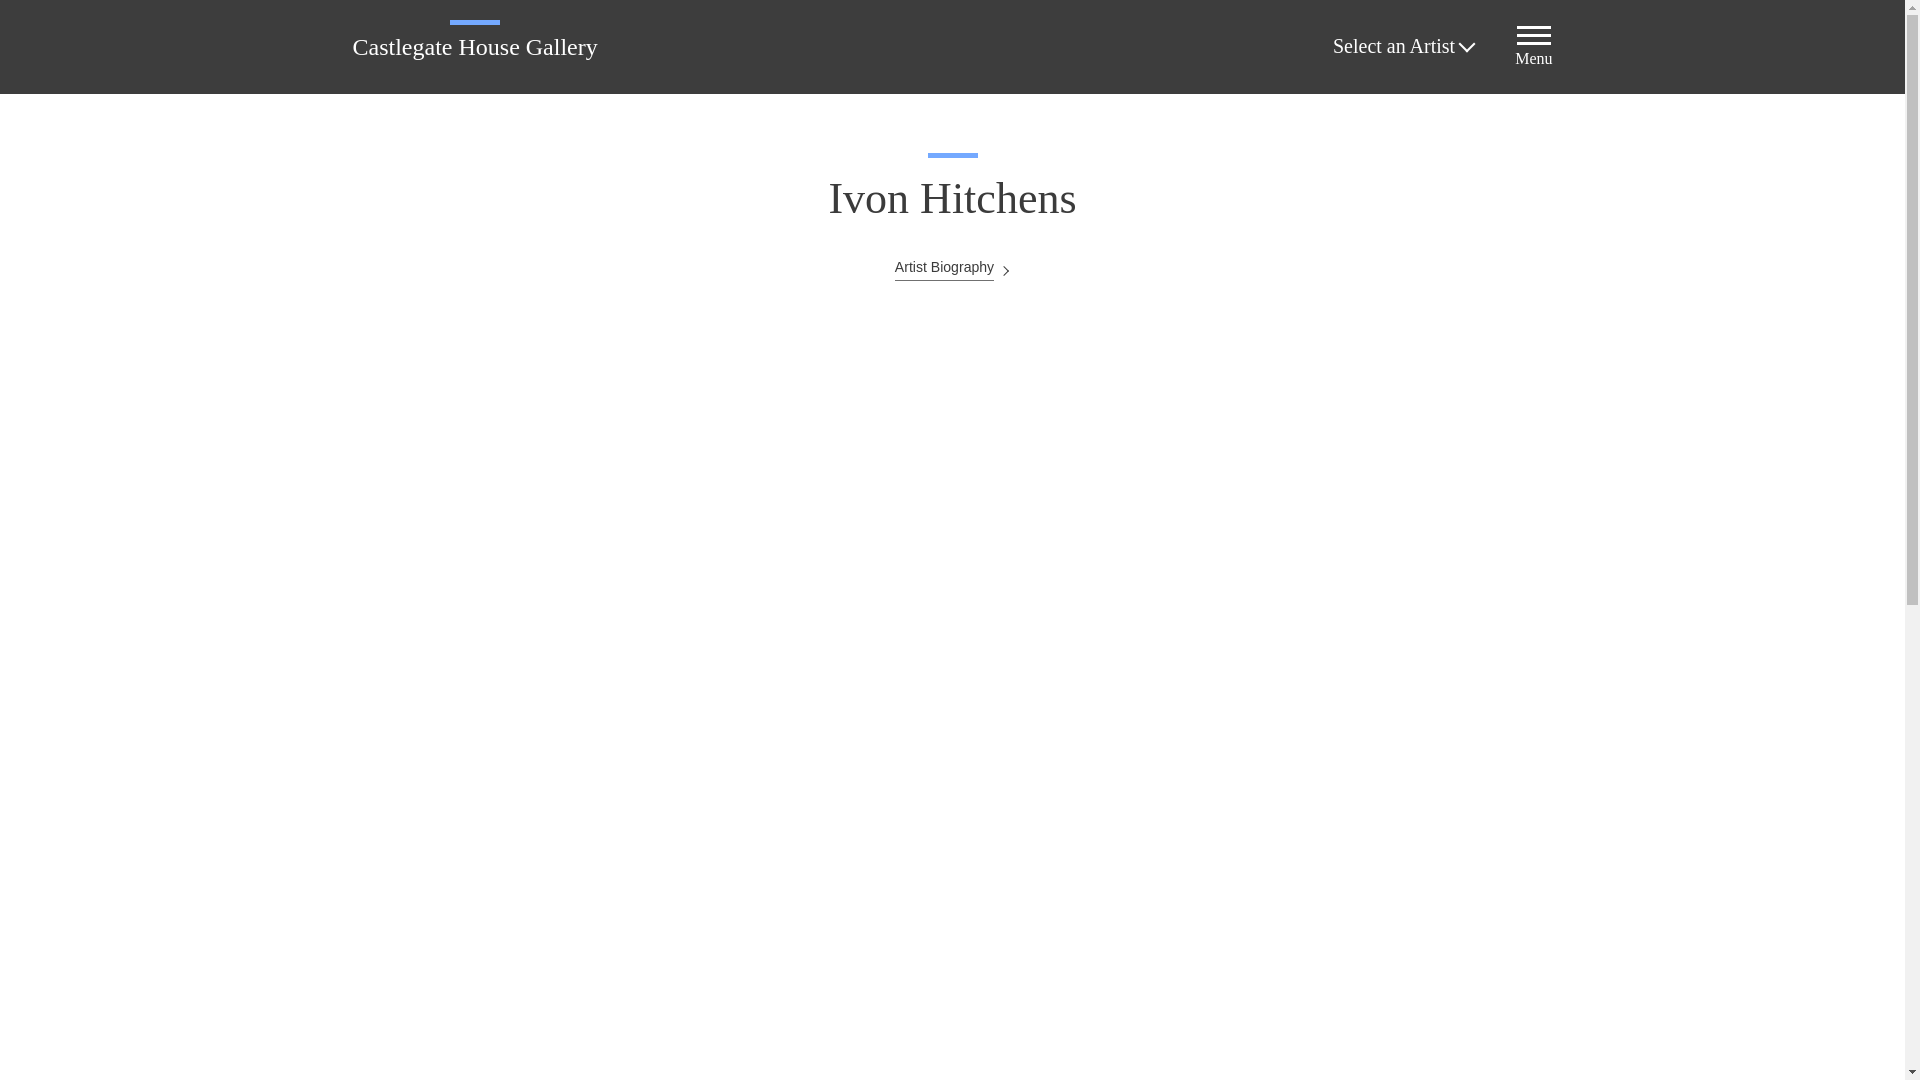 The height and width of the screenshot is (1080, 1920). What do you see at coordinates (1402, 46) in the screenshot?
I see `Select an Artist` at bounding box center [1402, 46].